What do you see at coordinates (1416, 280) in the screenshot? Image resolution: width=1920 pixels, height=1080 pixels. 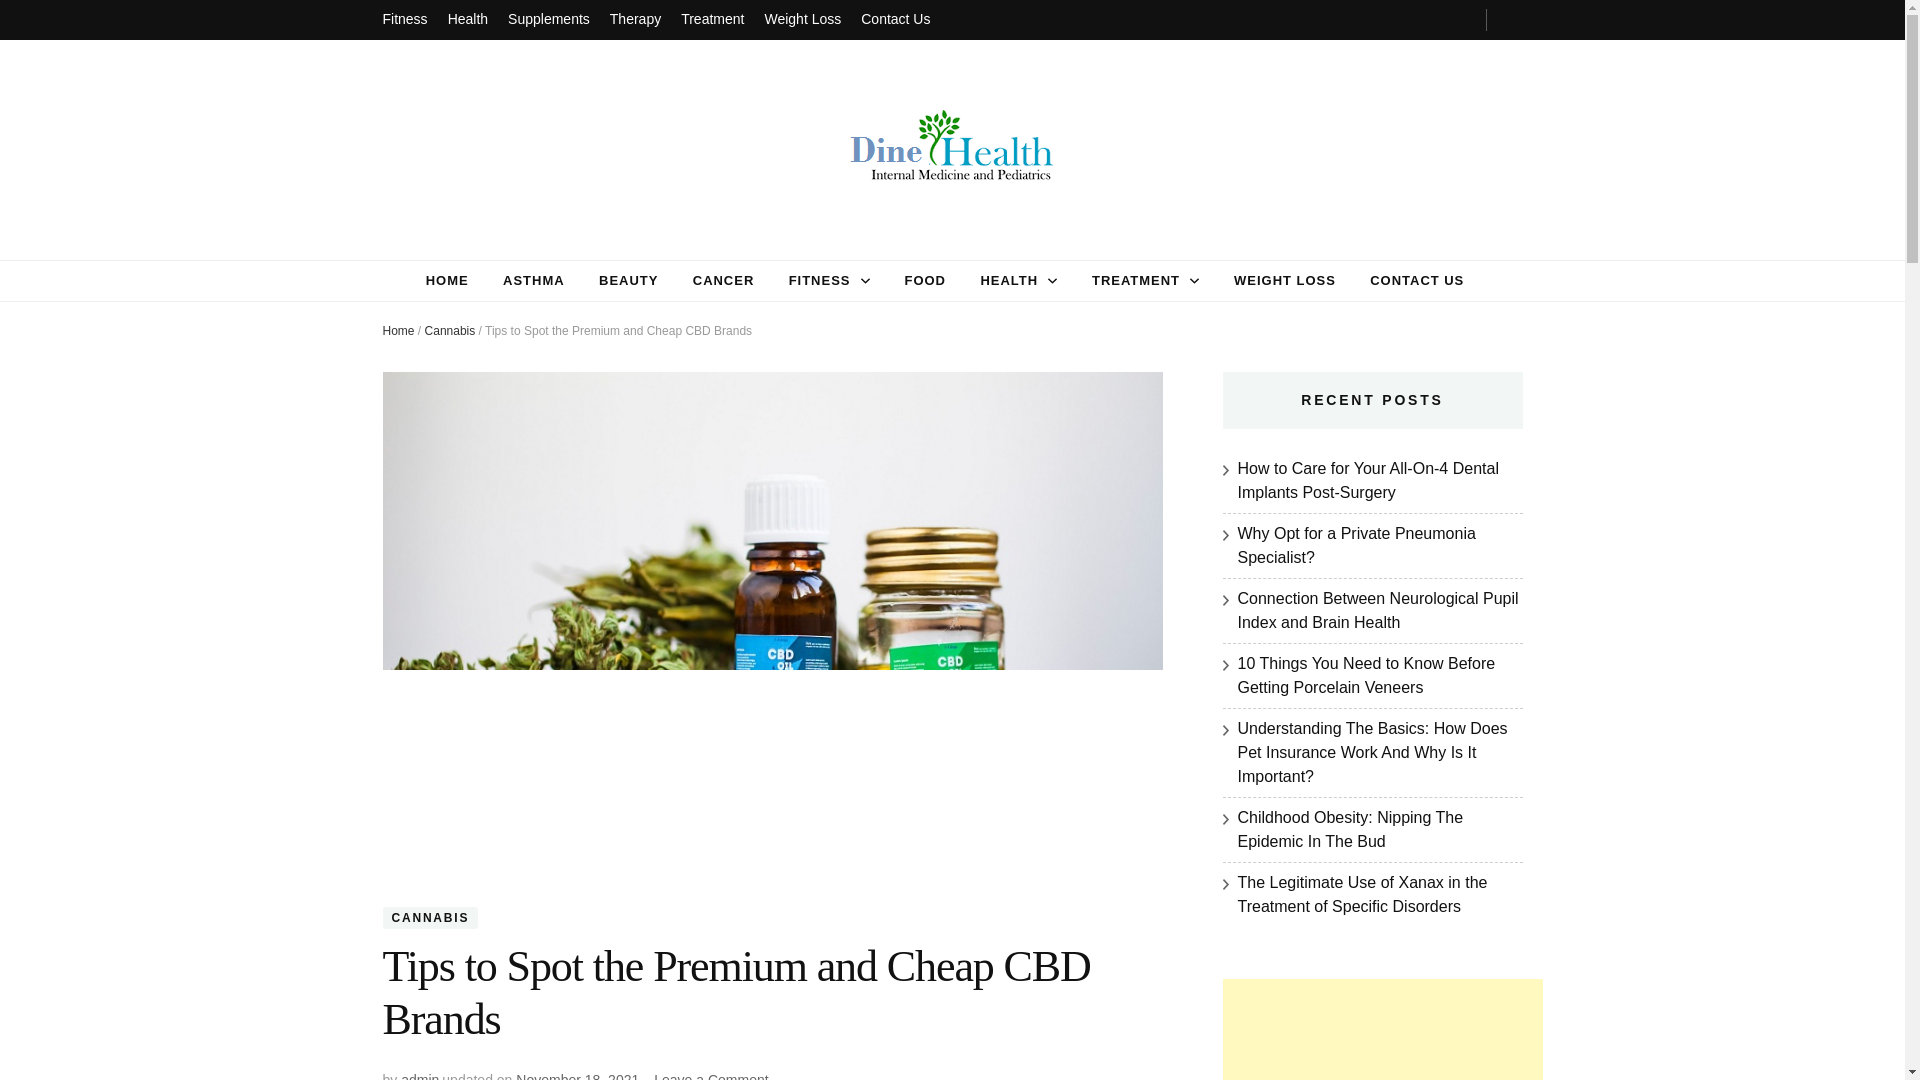 I see `CONTACT US` at bounding box center [1416, 280].